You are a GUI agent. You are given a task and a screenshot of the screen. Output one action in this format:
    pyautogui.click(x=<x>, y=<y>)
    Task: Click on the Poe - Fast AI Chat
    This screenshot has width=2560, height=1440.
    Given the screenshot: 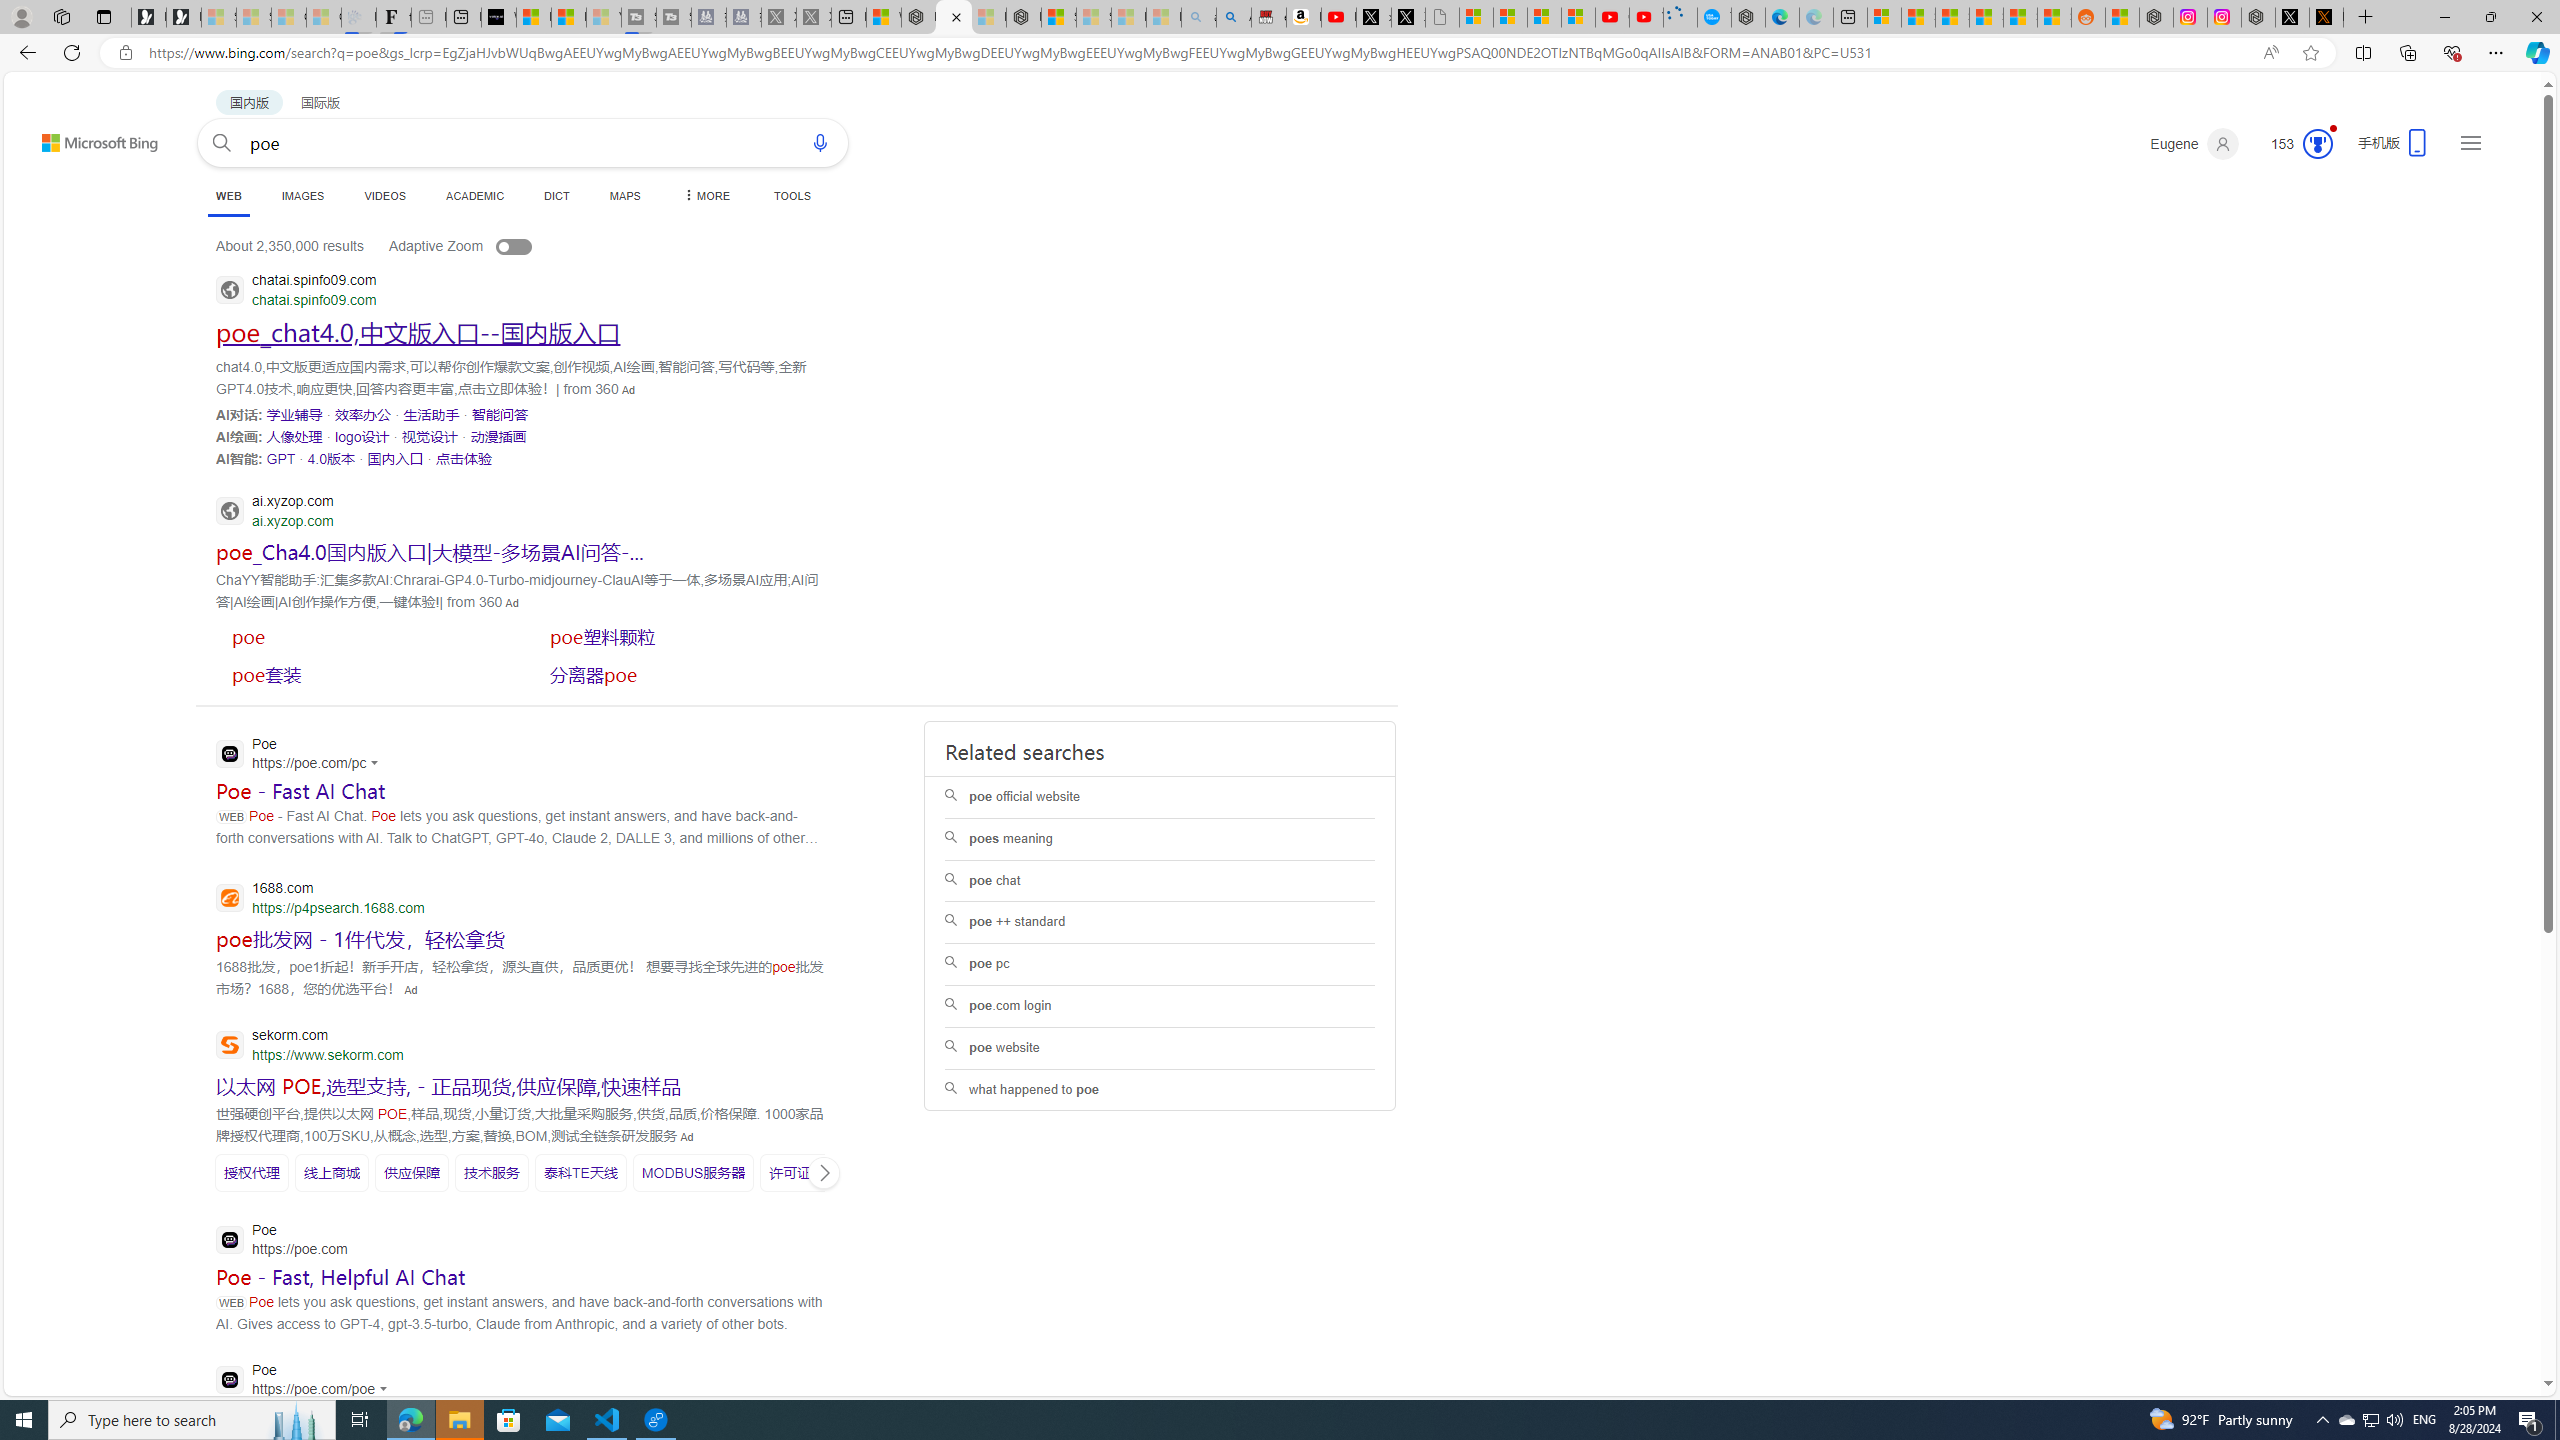 What is the action you would take?
    pyautogui.click(x=300, y=790)
    